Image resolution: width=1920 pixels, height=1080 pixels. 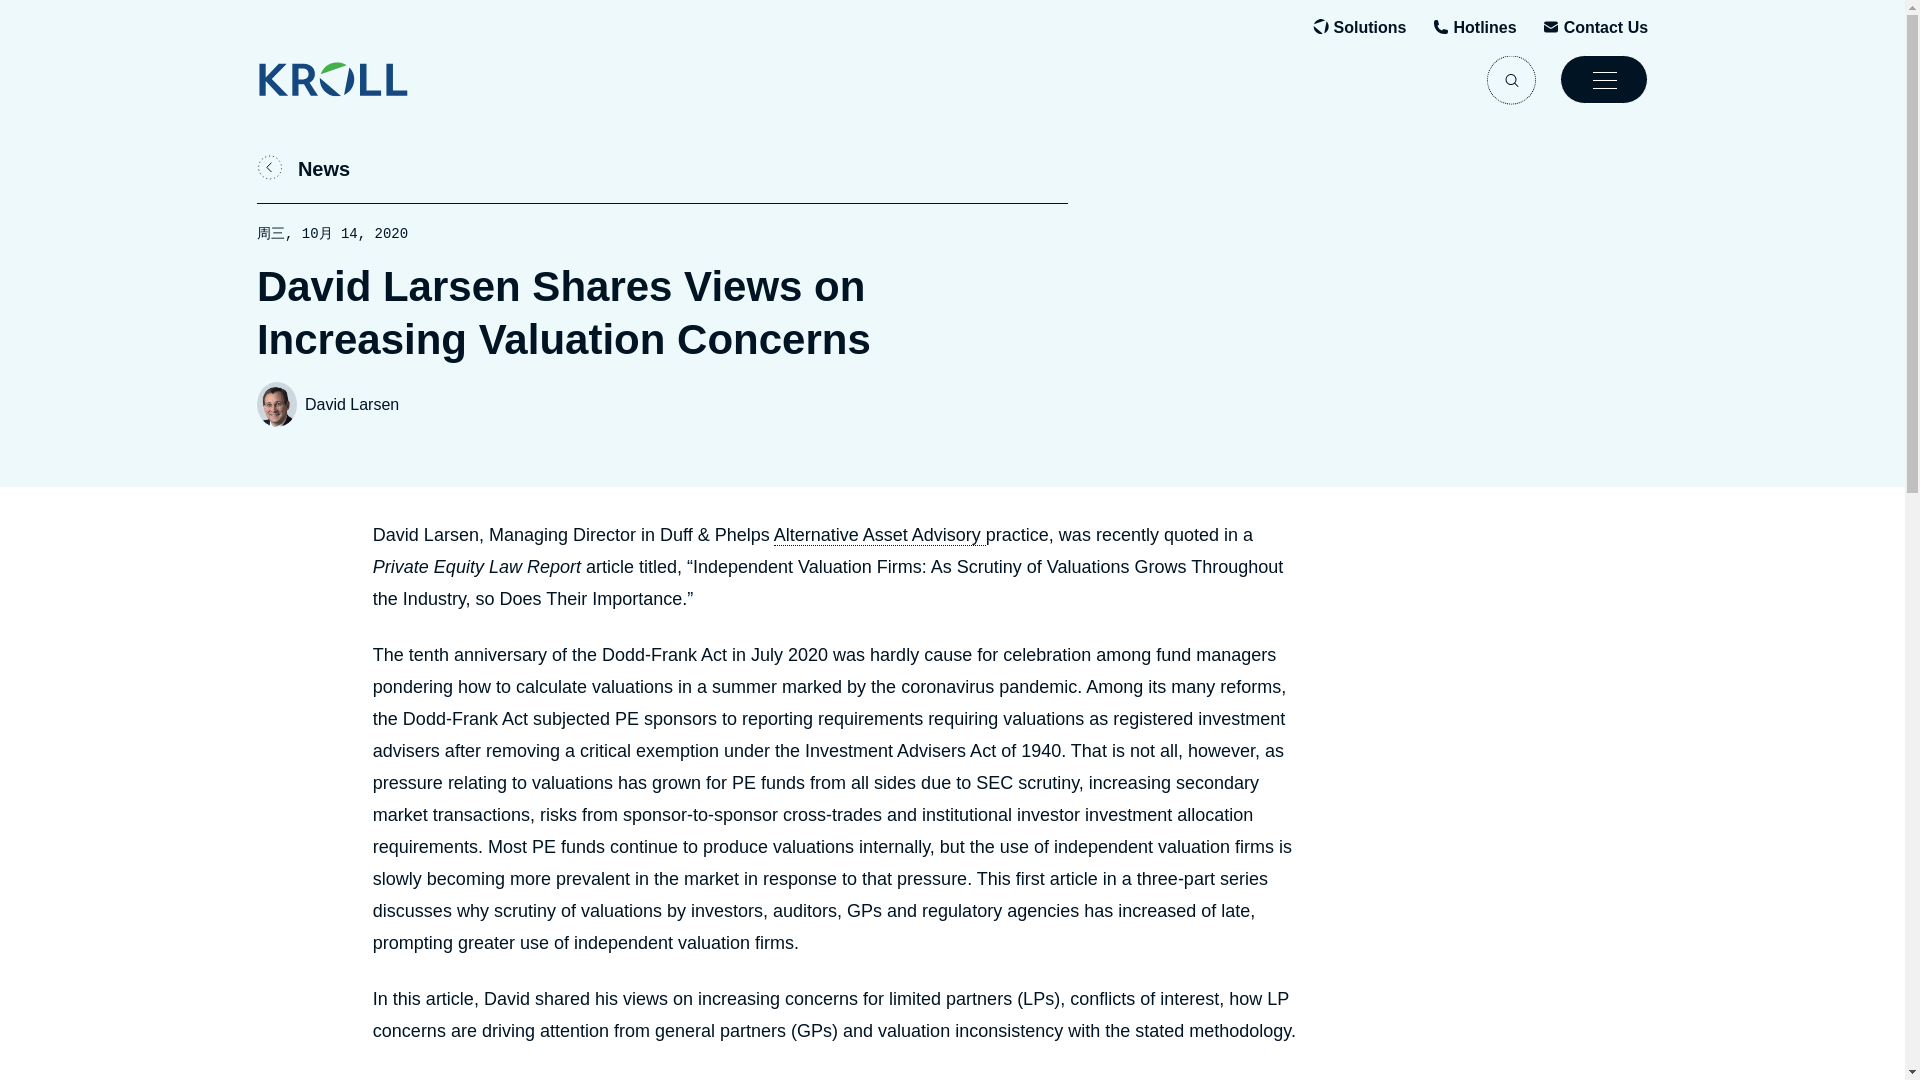 What do you see at coordinates (1606, 28) in the screenshot?
I see `Contact Us` at bounding box center [1606, 28].